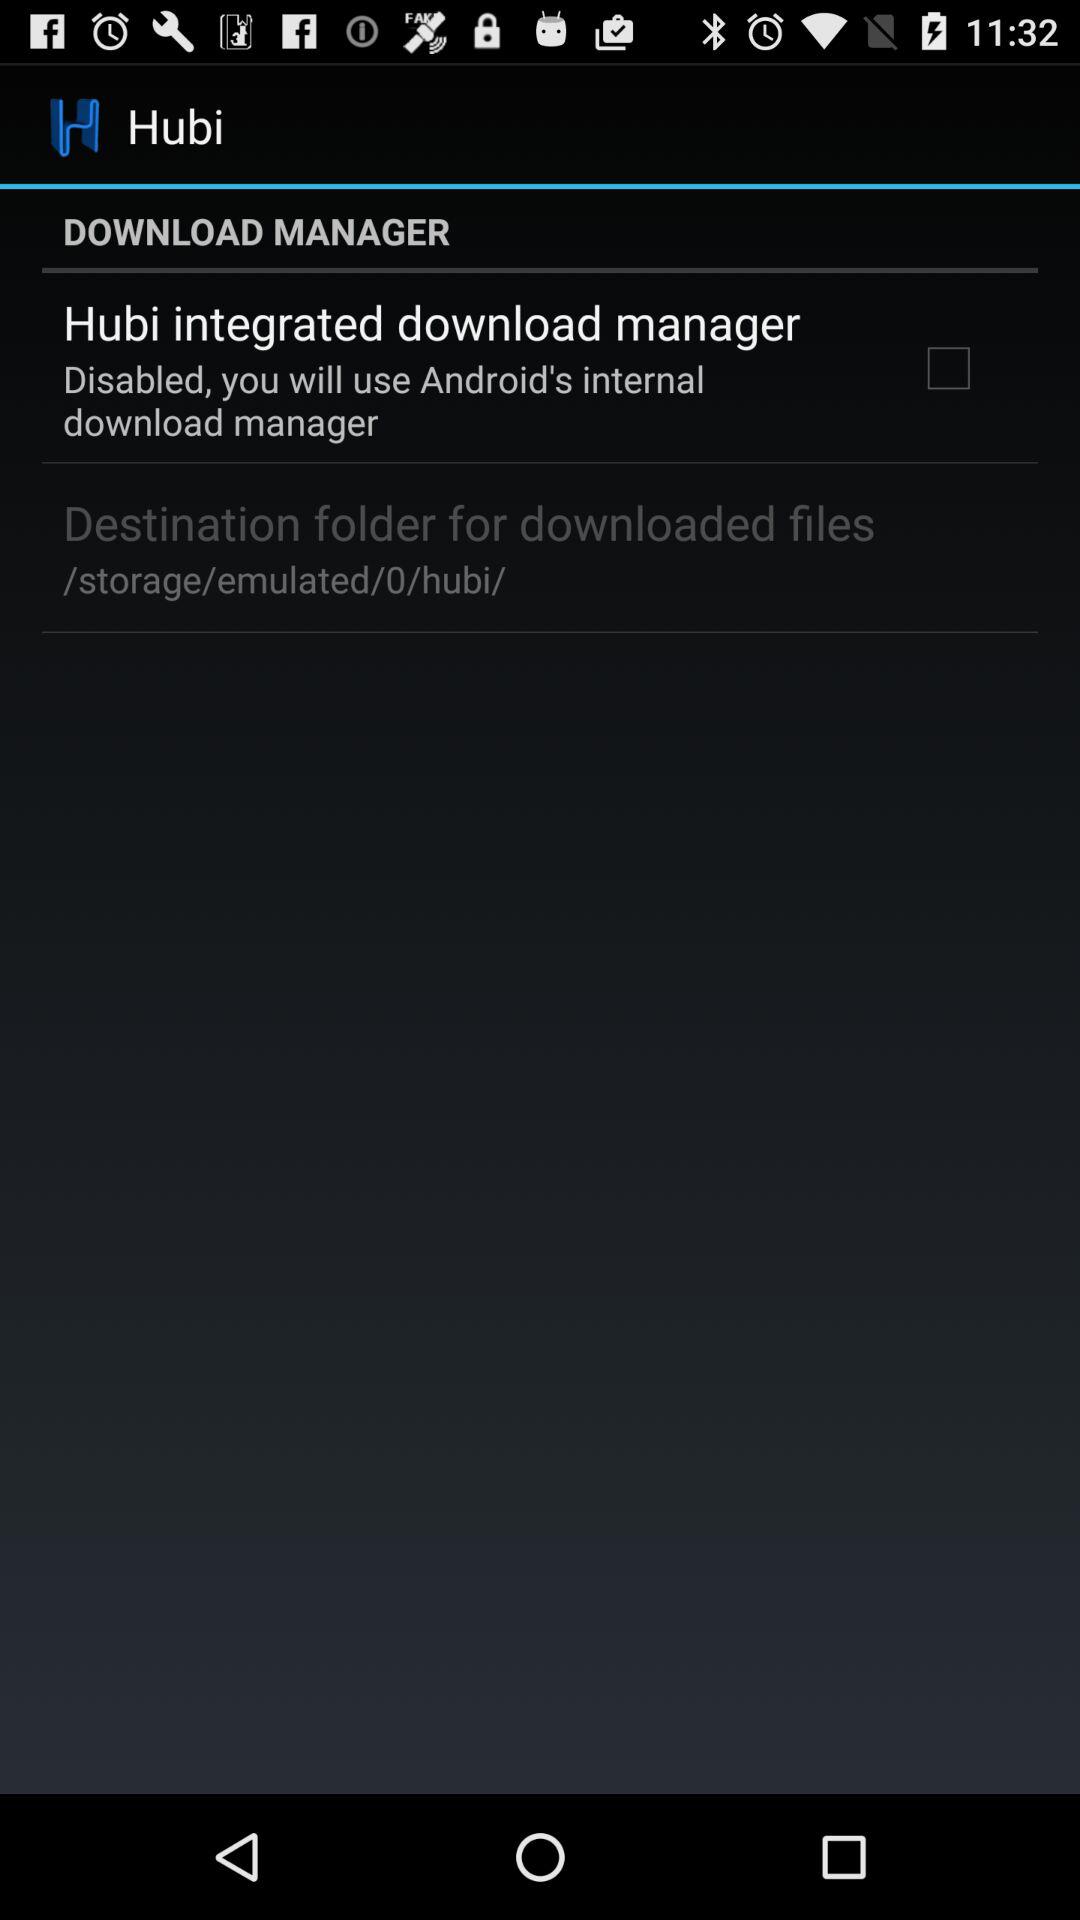  What do you see at coordinates (432, 322) in the screenshot?
I see `press the hubi integrated download` at bounding box center [432, 322].